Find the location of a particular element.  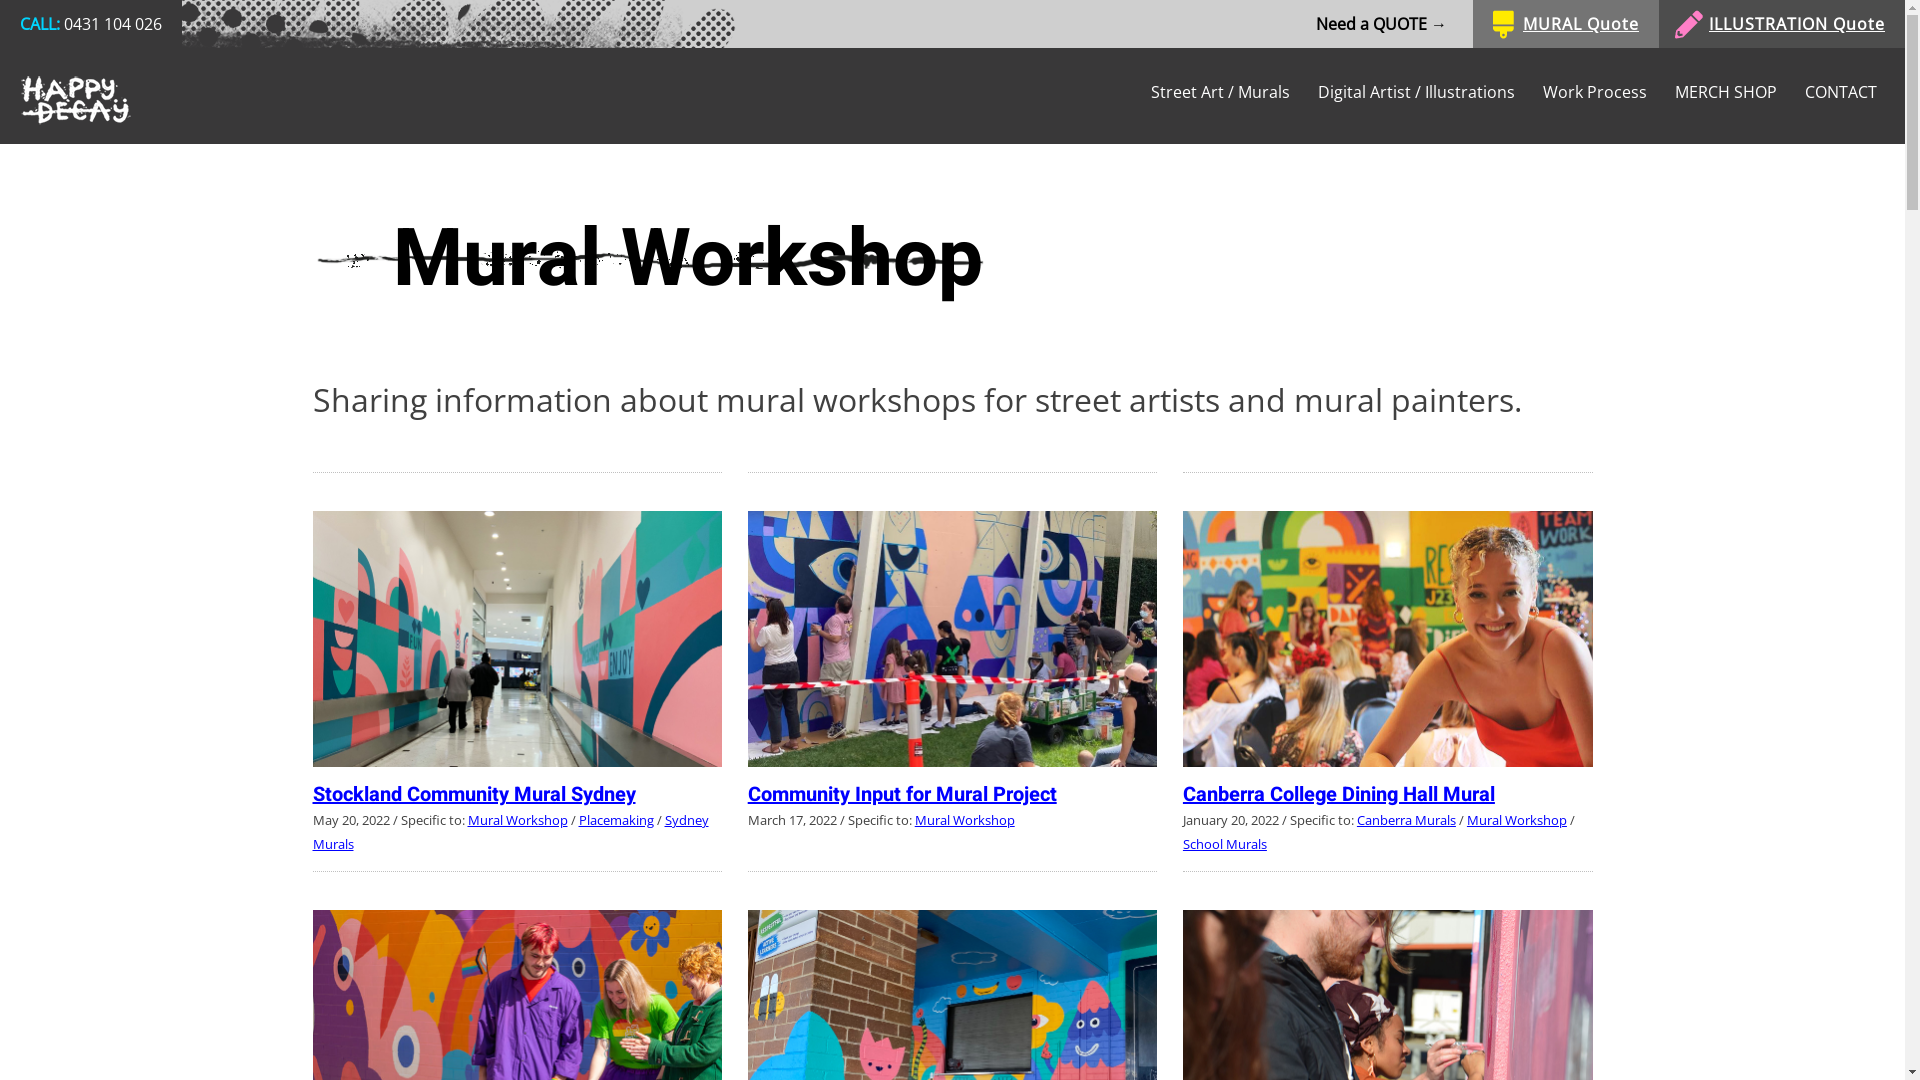

Stockland Community Mural Sydney is located at coordinates (474, 794).